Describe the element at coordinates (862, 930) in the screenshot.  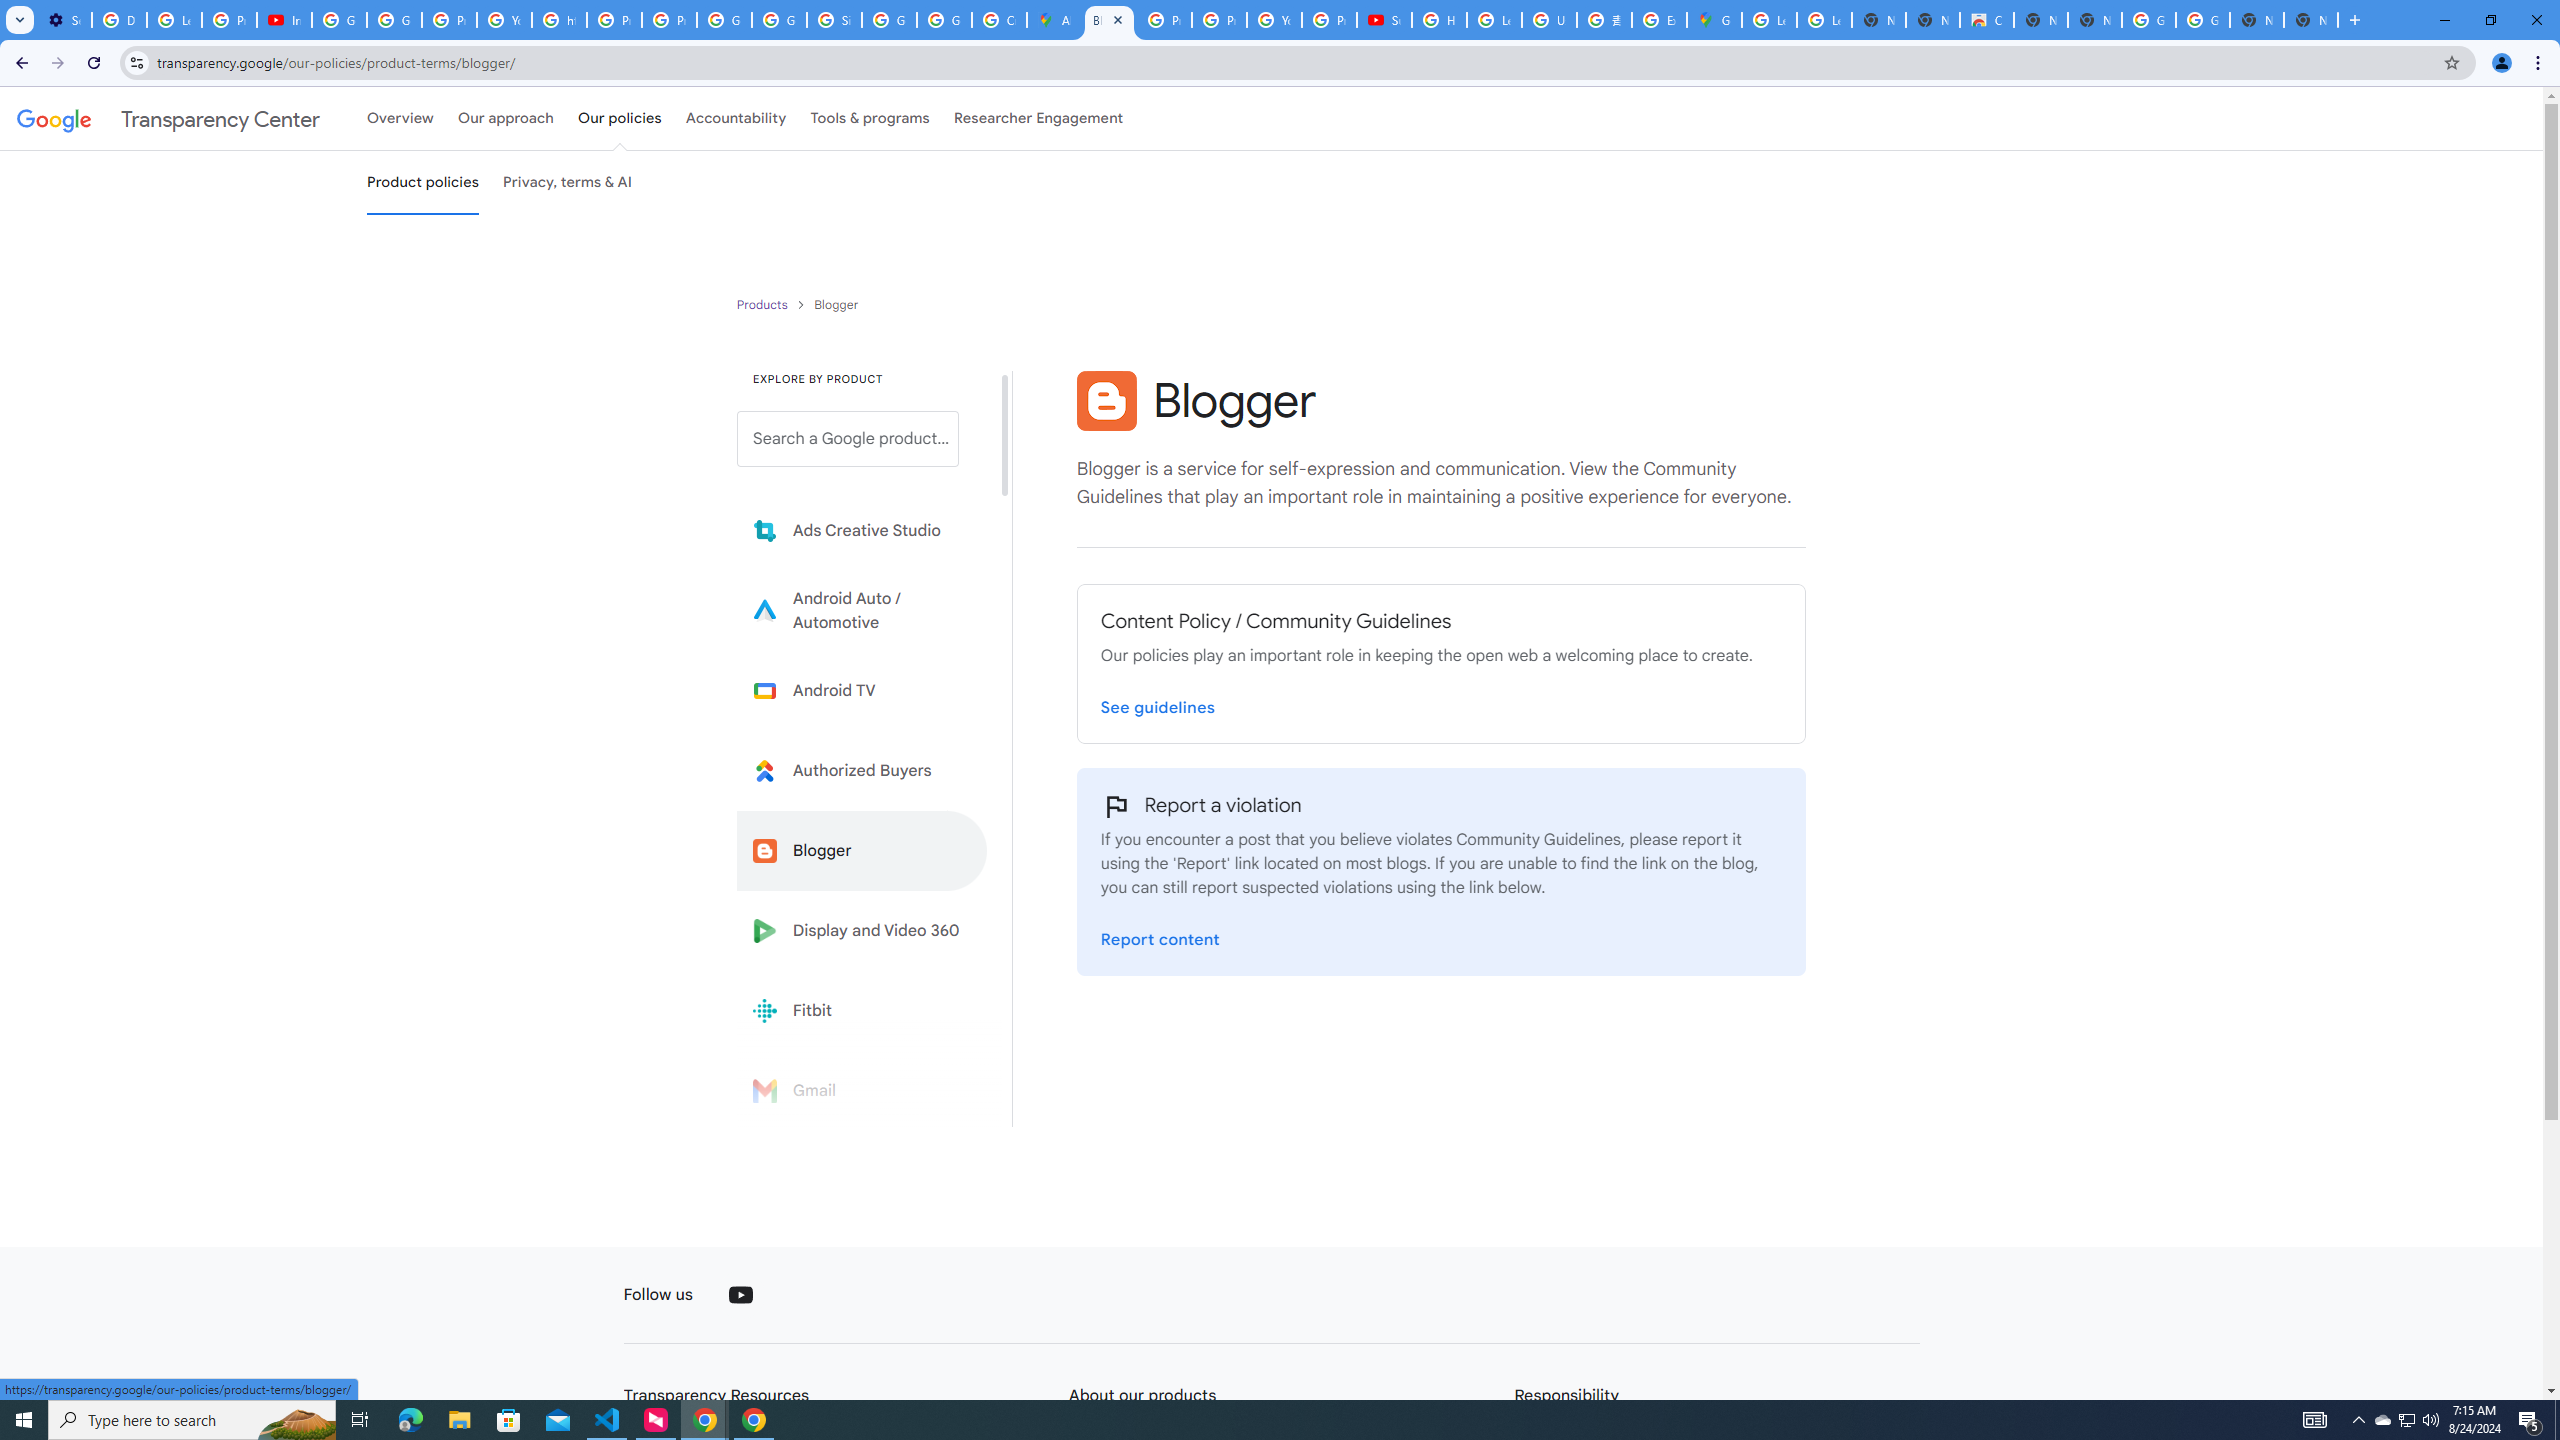
I see `Display and Video 360` at that location.